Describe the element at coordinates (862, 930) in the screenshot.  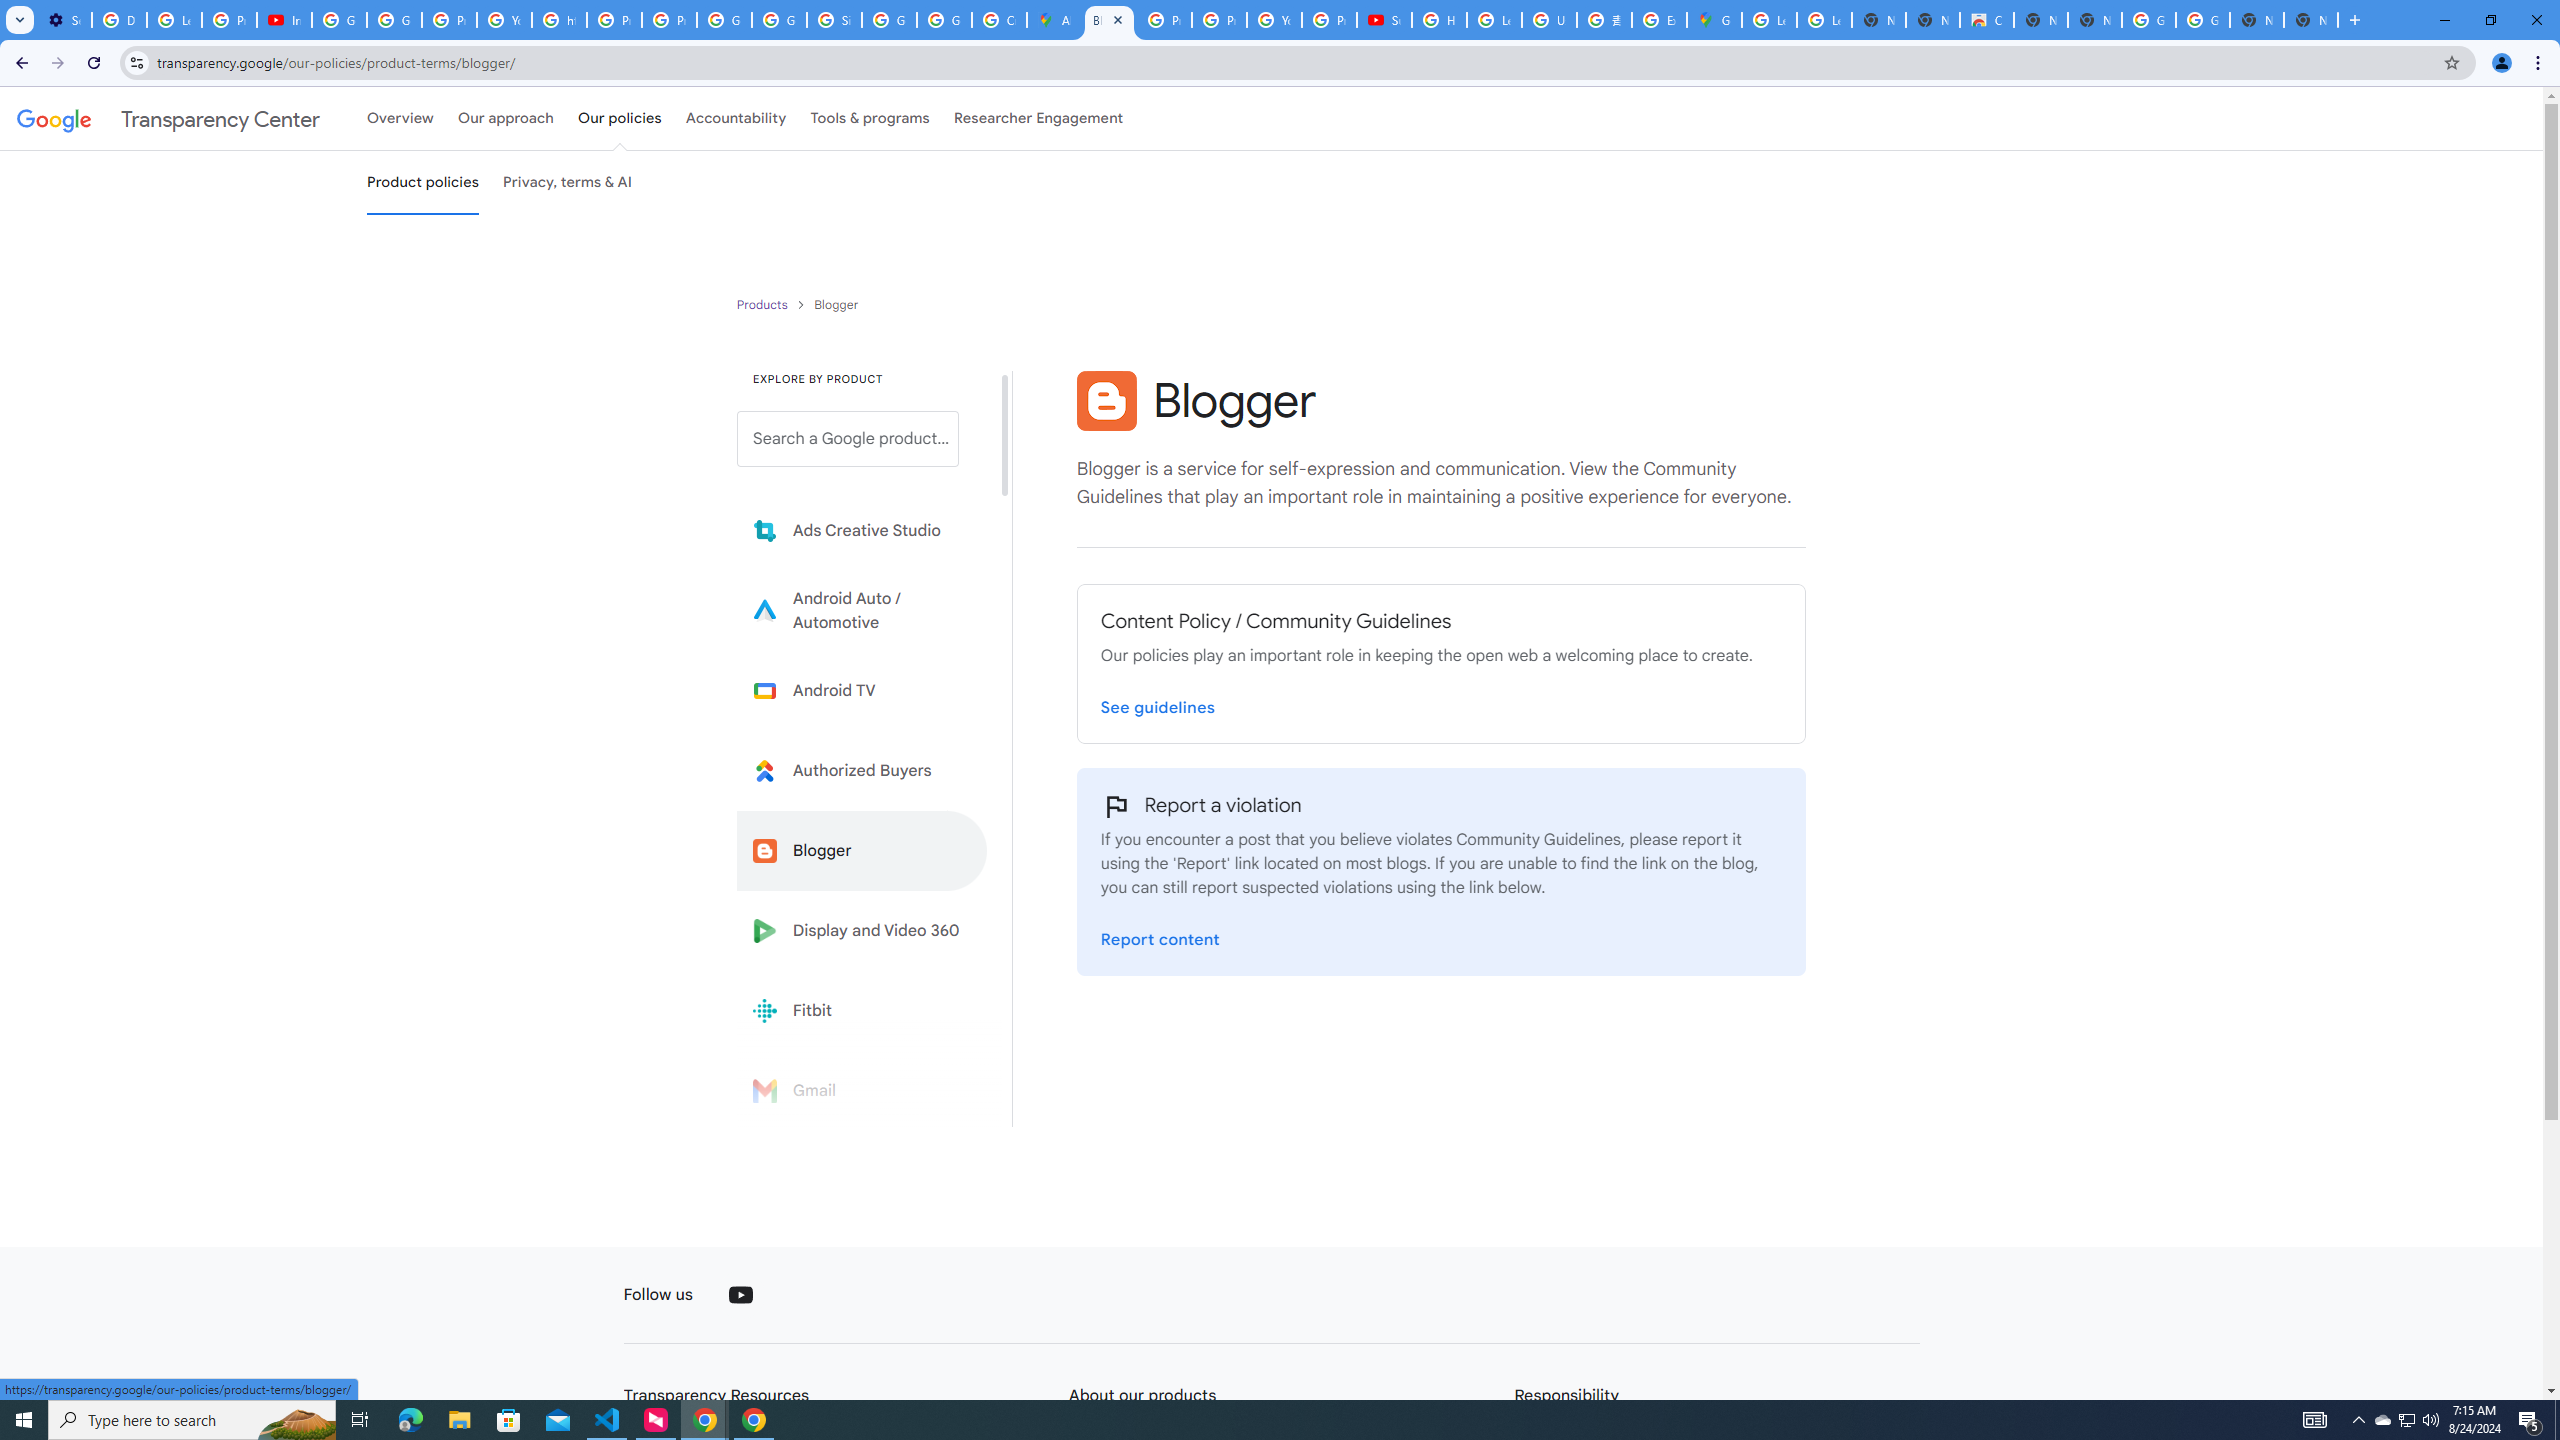
I see `Display and Video 360` at that location.